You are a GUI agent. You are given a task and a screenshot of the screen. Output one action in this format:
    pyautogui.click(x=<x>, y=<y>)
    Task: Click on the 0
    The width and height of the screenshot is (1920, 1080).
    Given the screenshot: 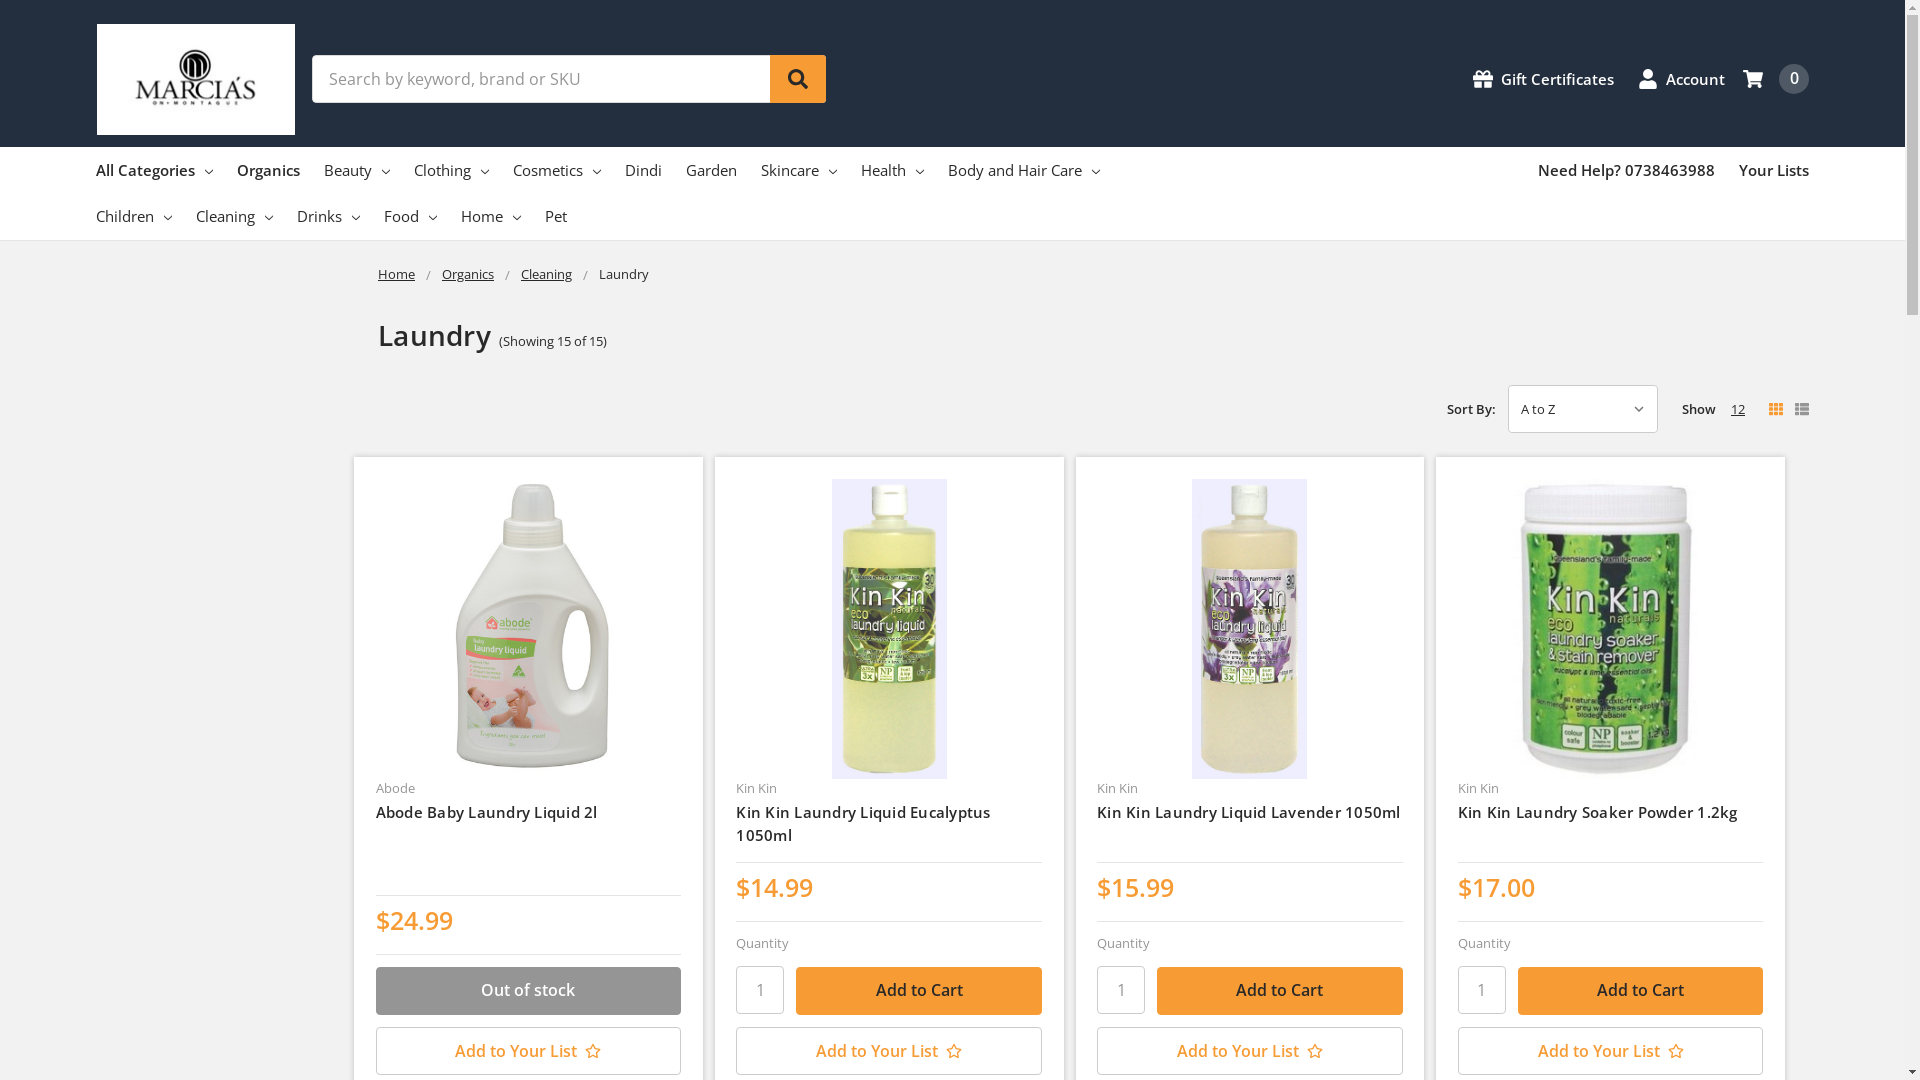 What is the action you would take?
    pyautogui.click(x=1776, y=79)
    